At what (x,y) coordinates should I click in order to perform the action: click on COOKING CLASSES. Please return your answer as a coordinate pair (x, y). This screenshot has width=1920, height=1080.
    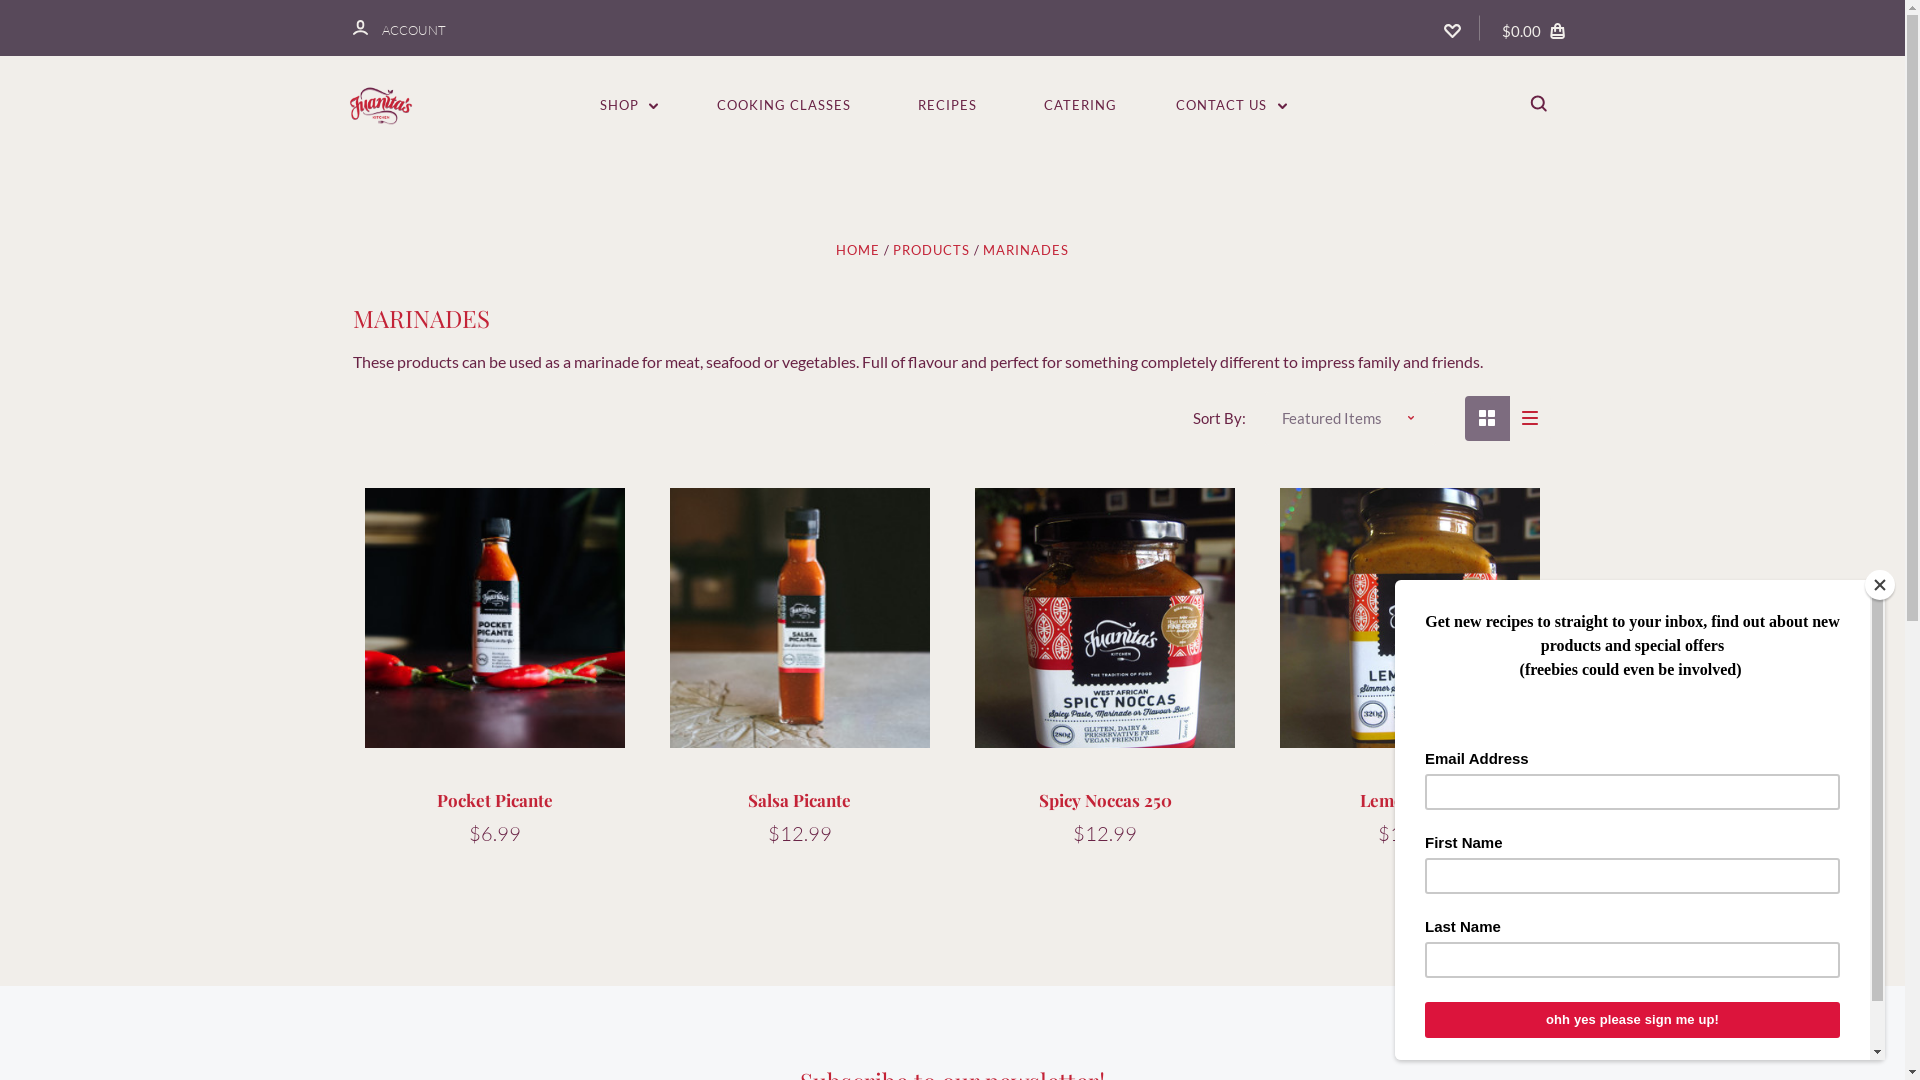
    Looking at the image, I should click on (784, 106).